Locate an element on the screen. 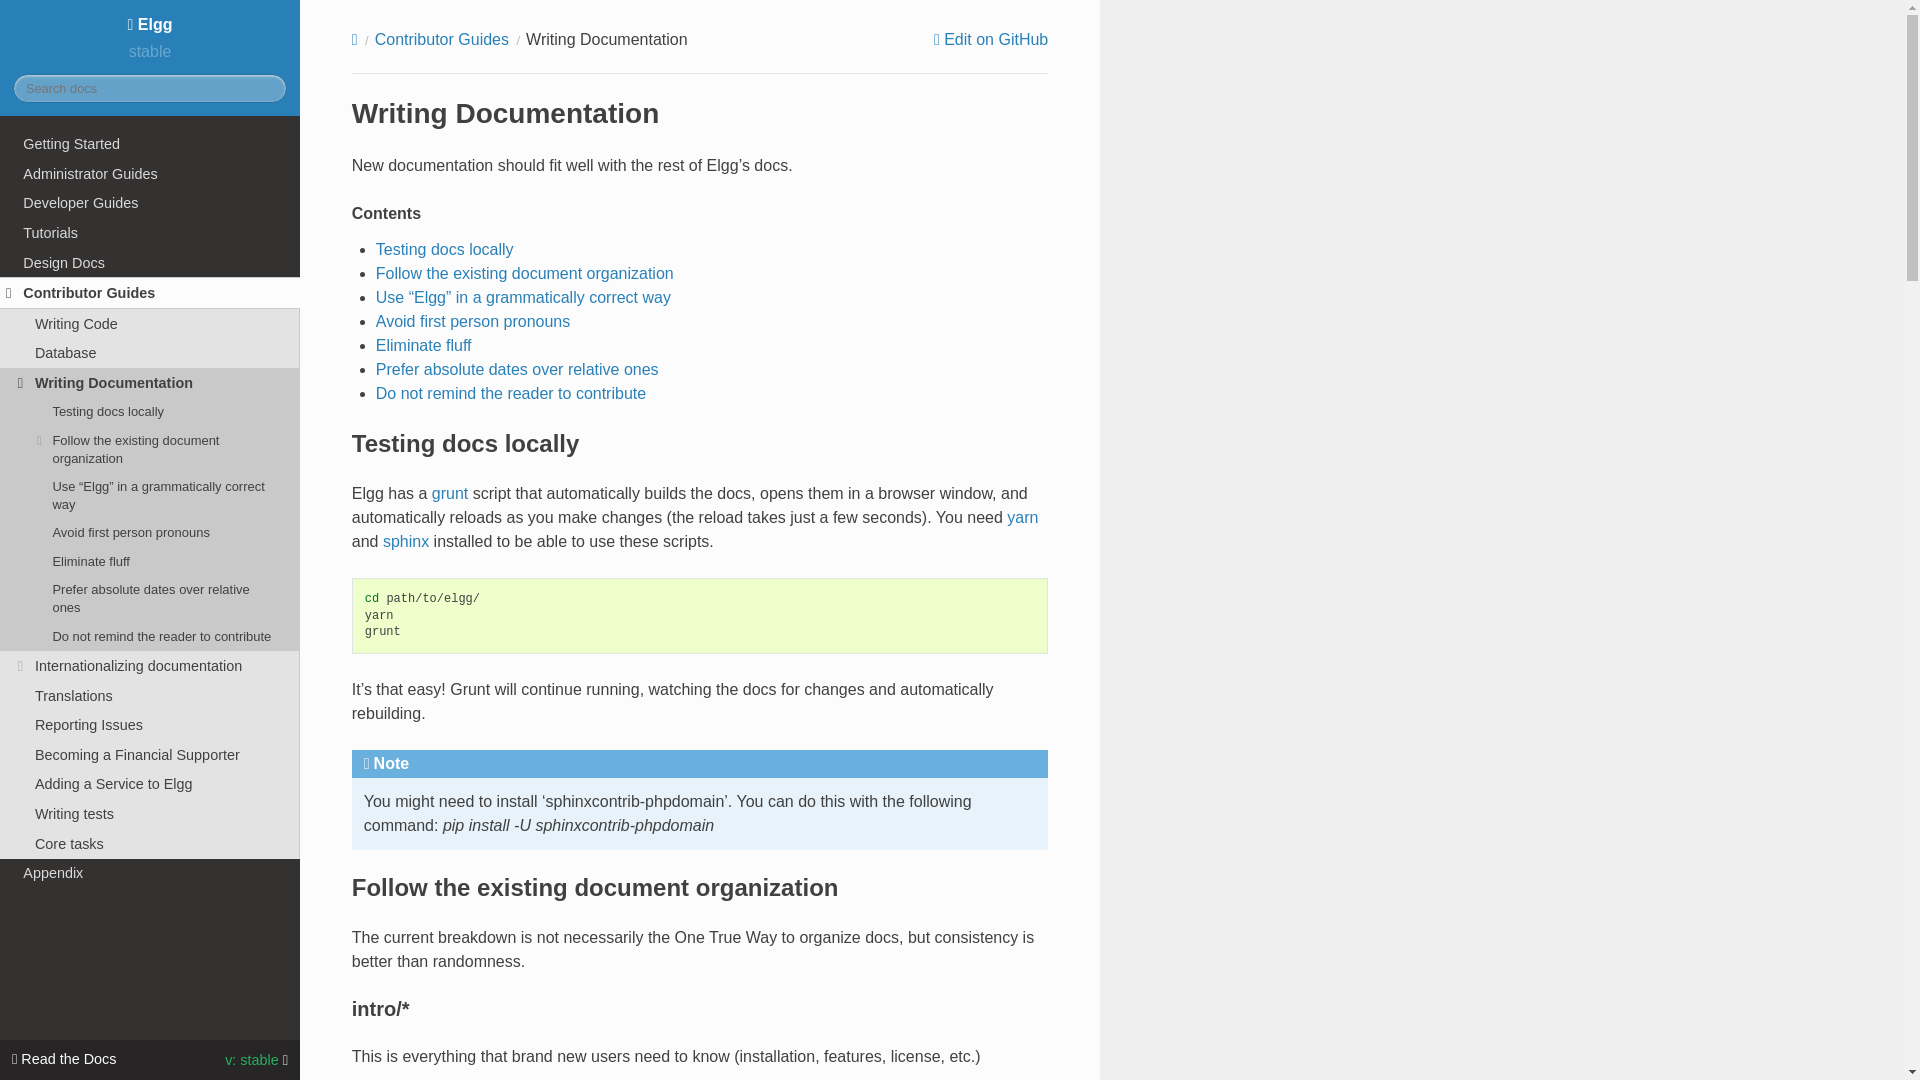 The height and width of the screenshot is (1080, 1920). Prefer absolute dates over relative ones is located at coordinates (150, 598).